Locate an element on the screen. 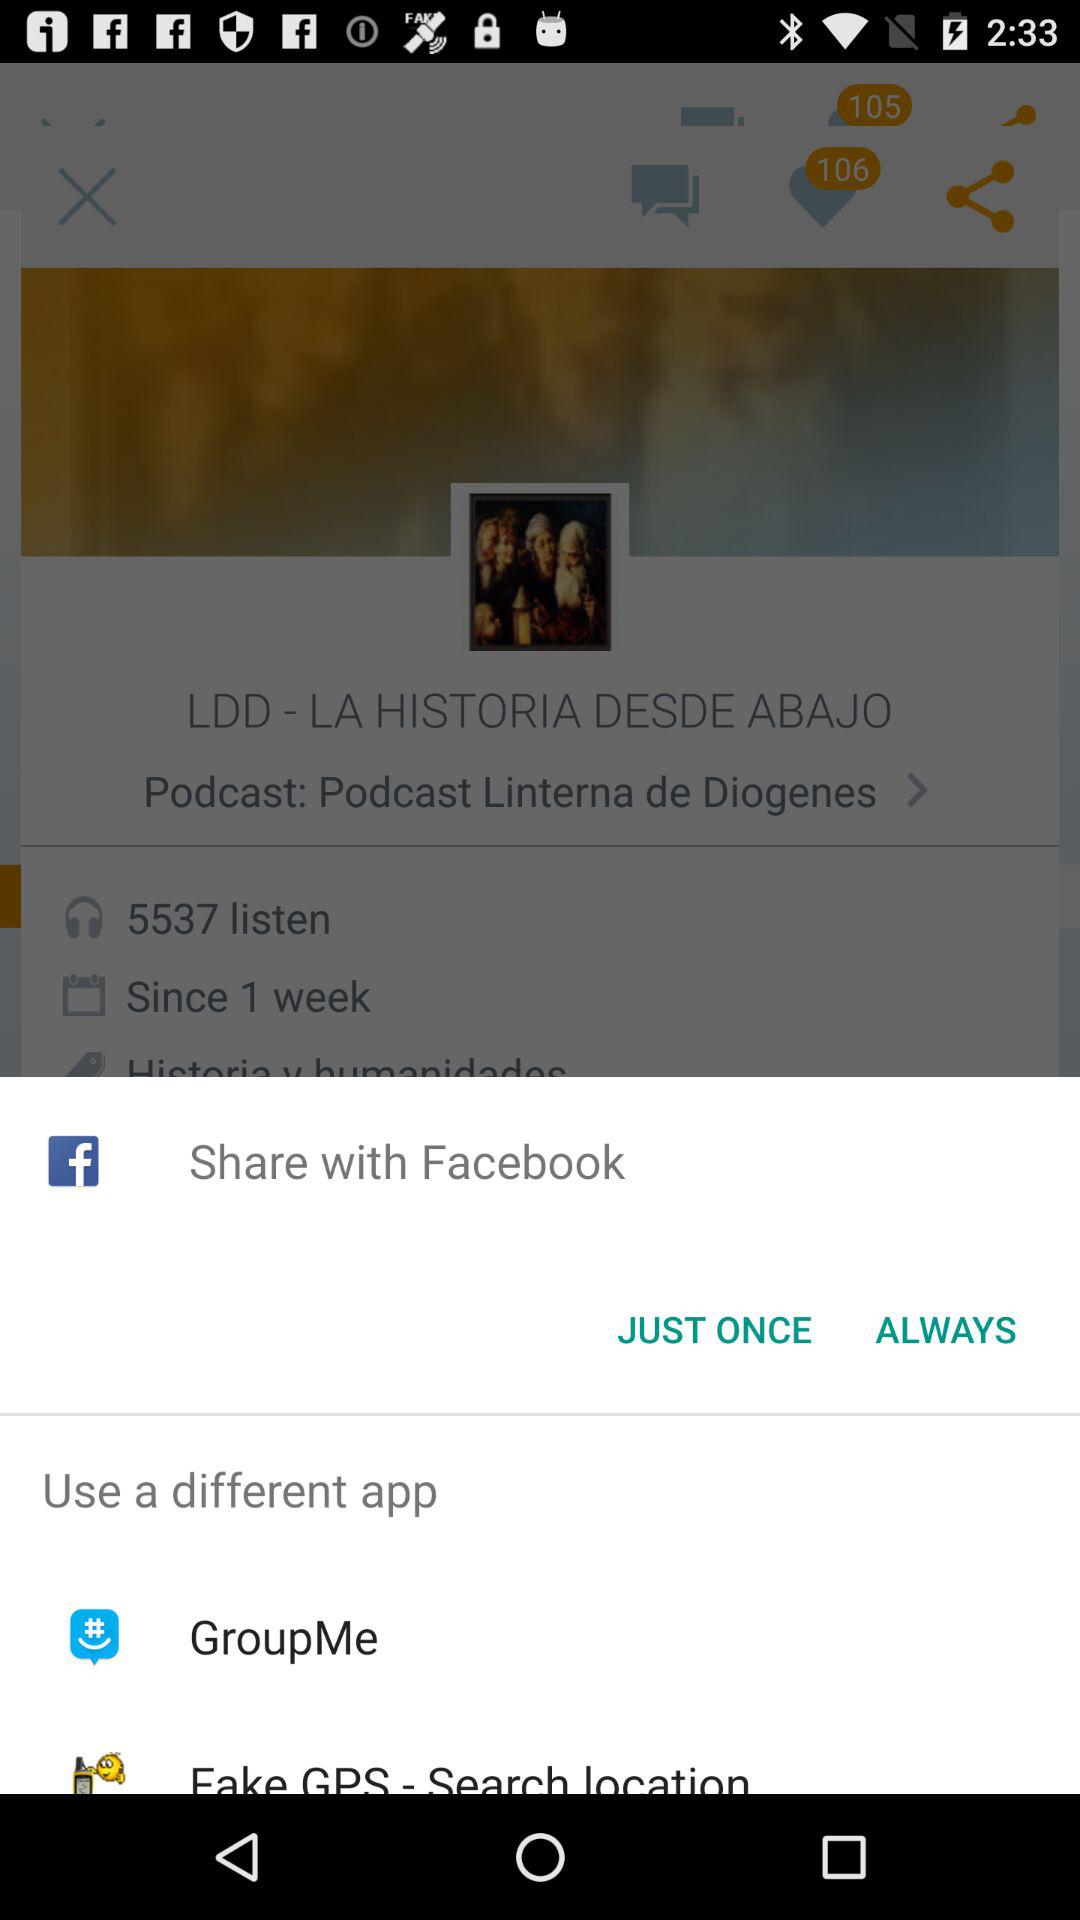  jump to use a different app is located at coordinates (540, 1489).